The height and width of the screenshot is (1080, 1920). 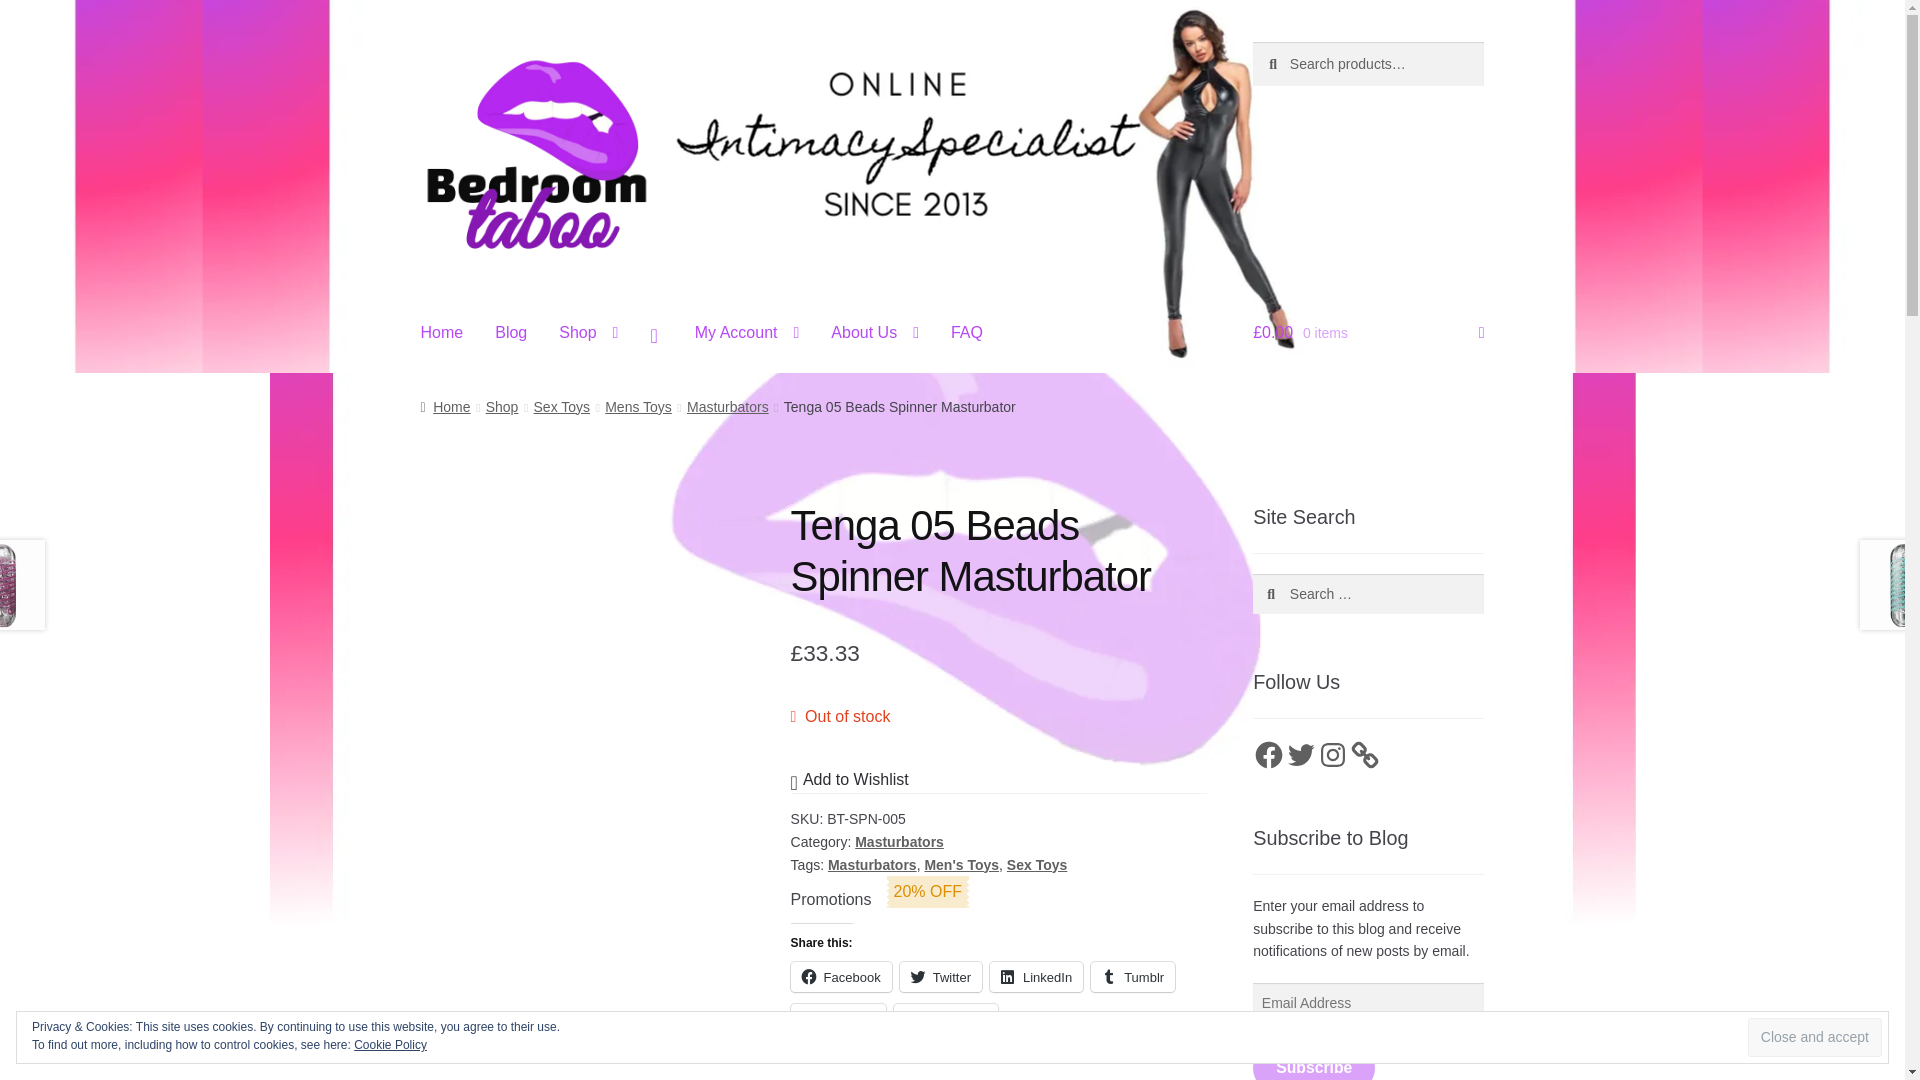 What do you see at coordinates (842, 977) in the screenshot?
I see `Click to share on Facebook` at bounding box center [842, 977].